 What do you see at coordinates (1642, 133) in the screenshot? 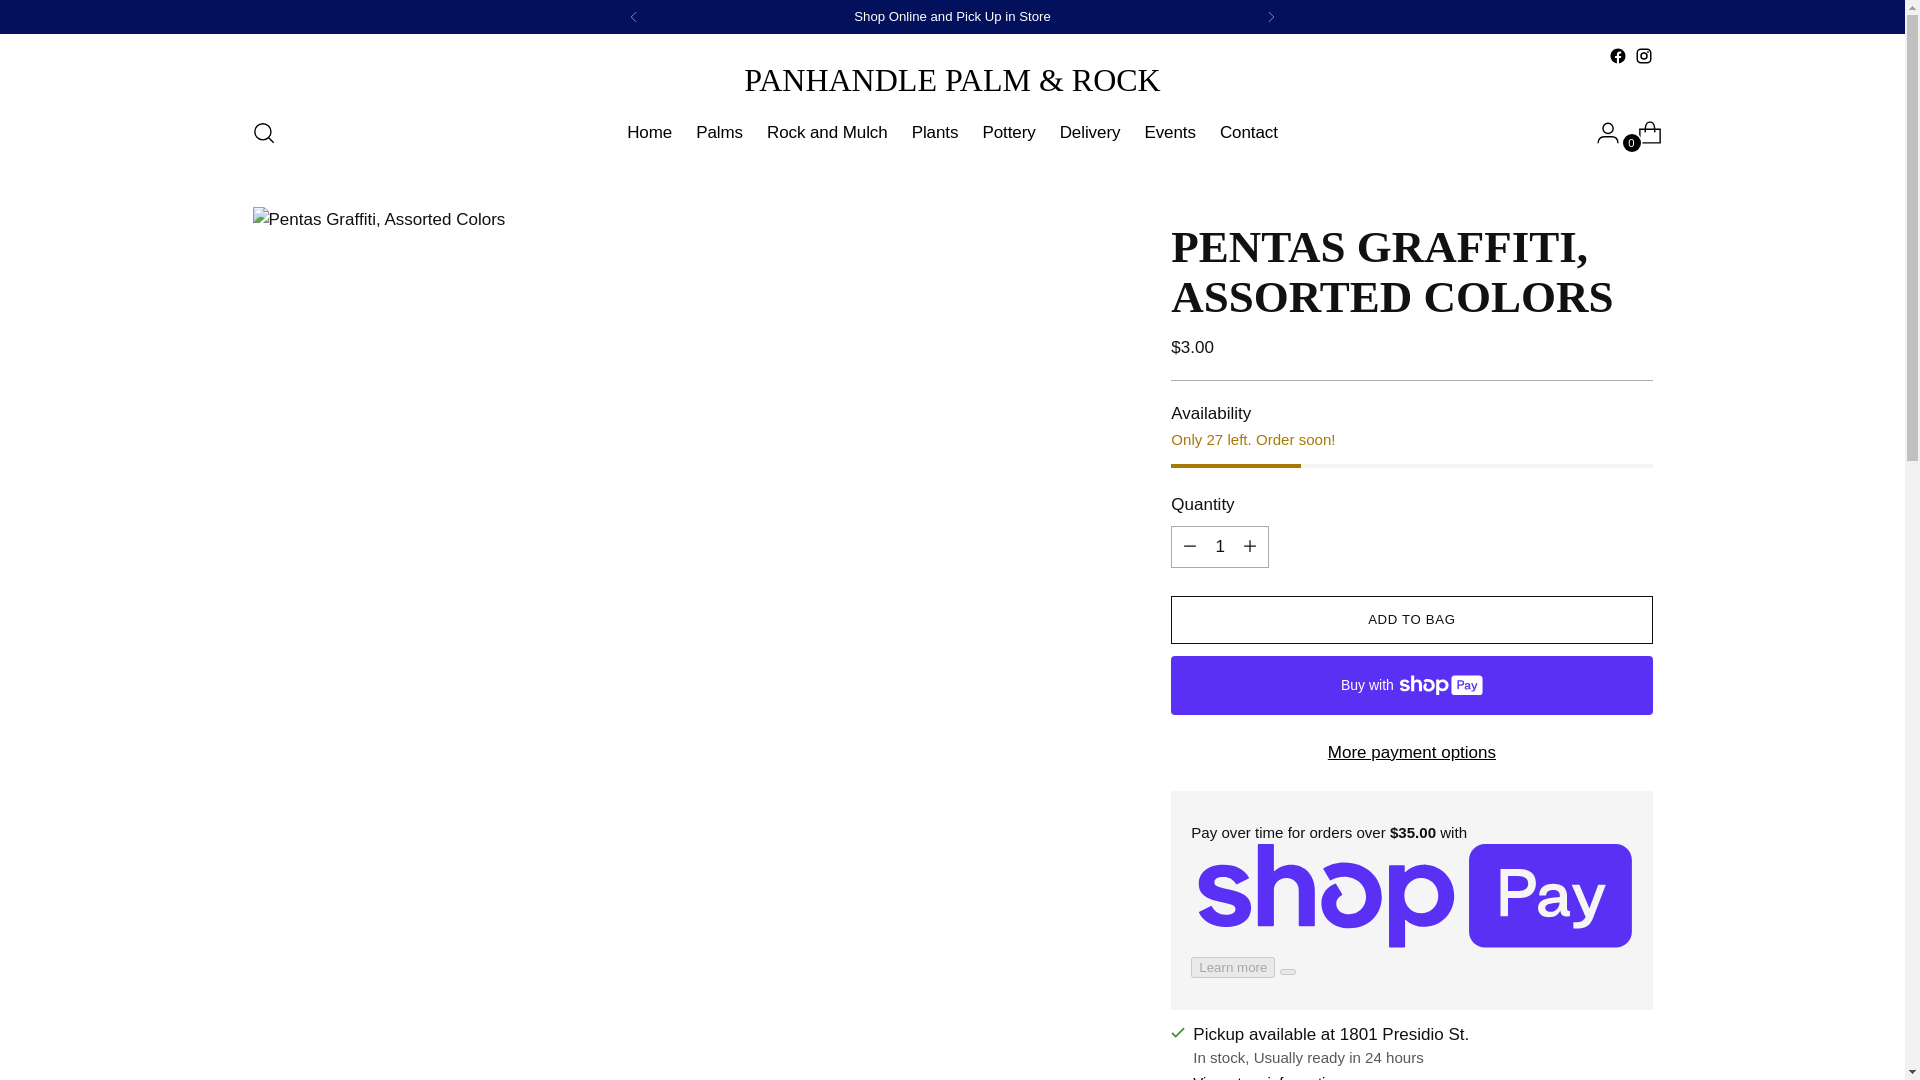
I see `0` at bounding box center [1642, 133].